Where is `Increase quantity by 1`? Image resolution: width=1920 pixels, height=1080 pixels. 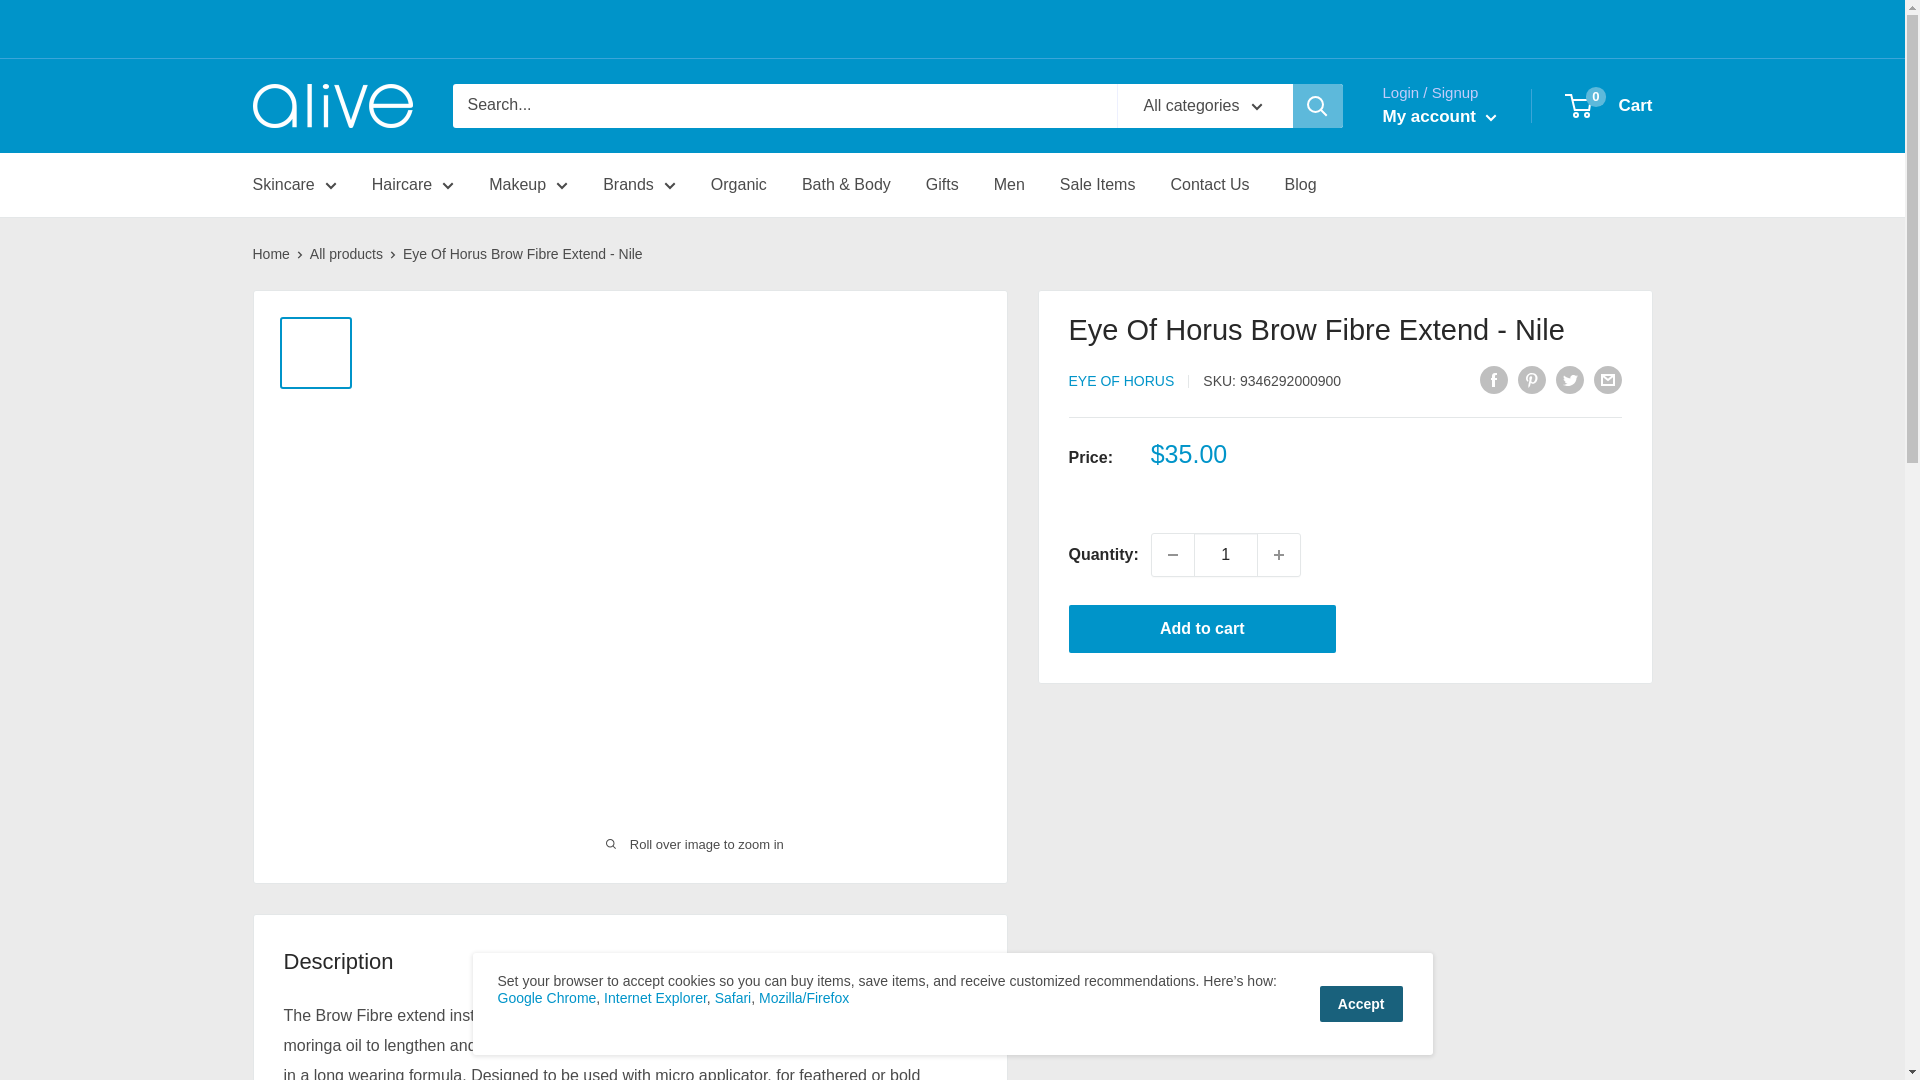 Increase quantity by 1 is located at coordinates (1278, 554).